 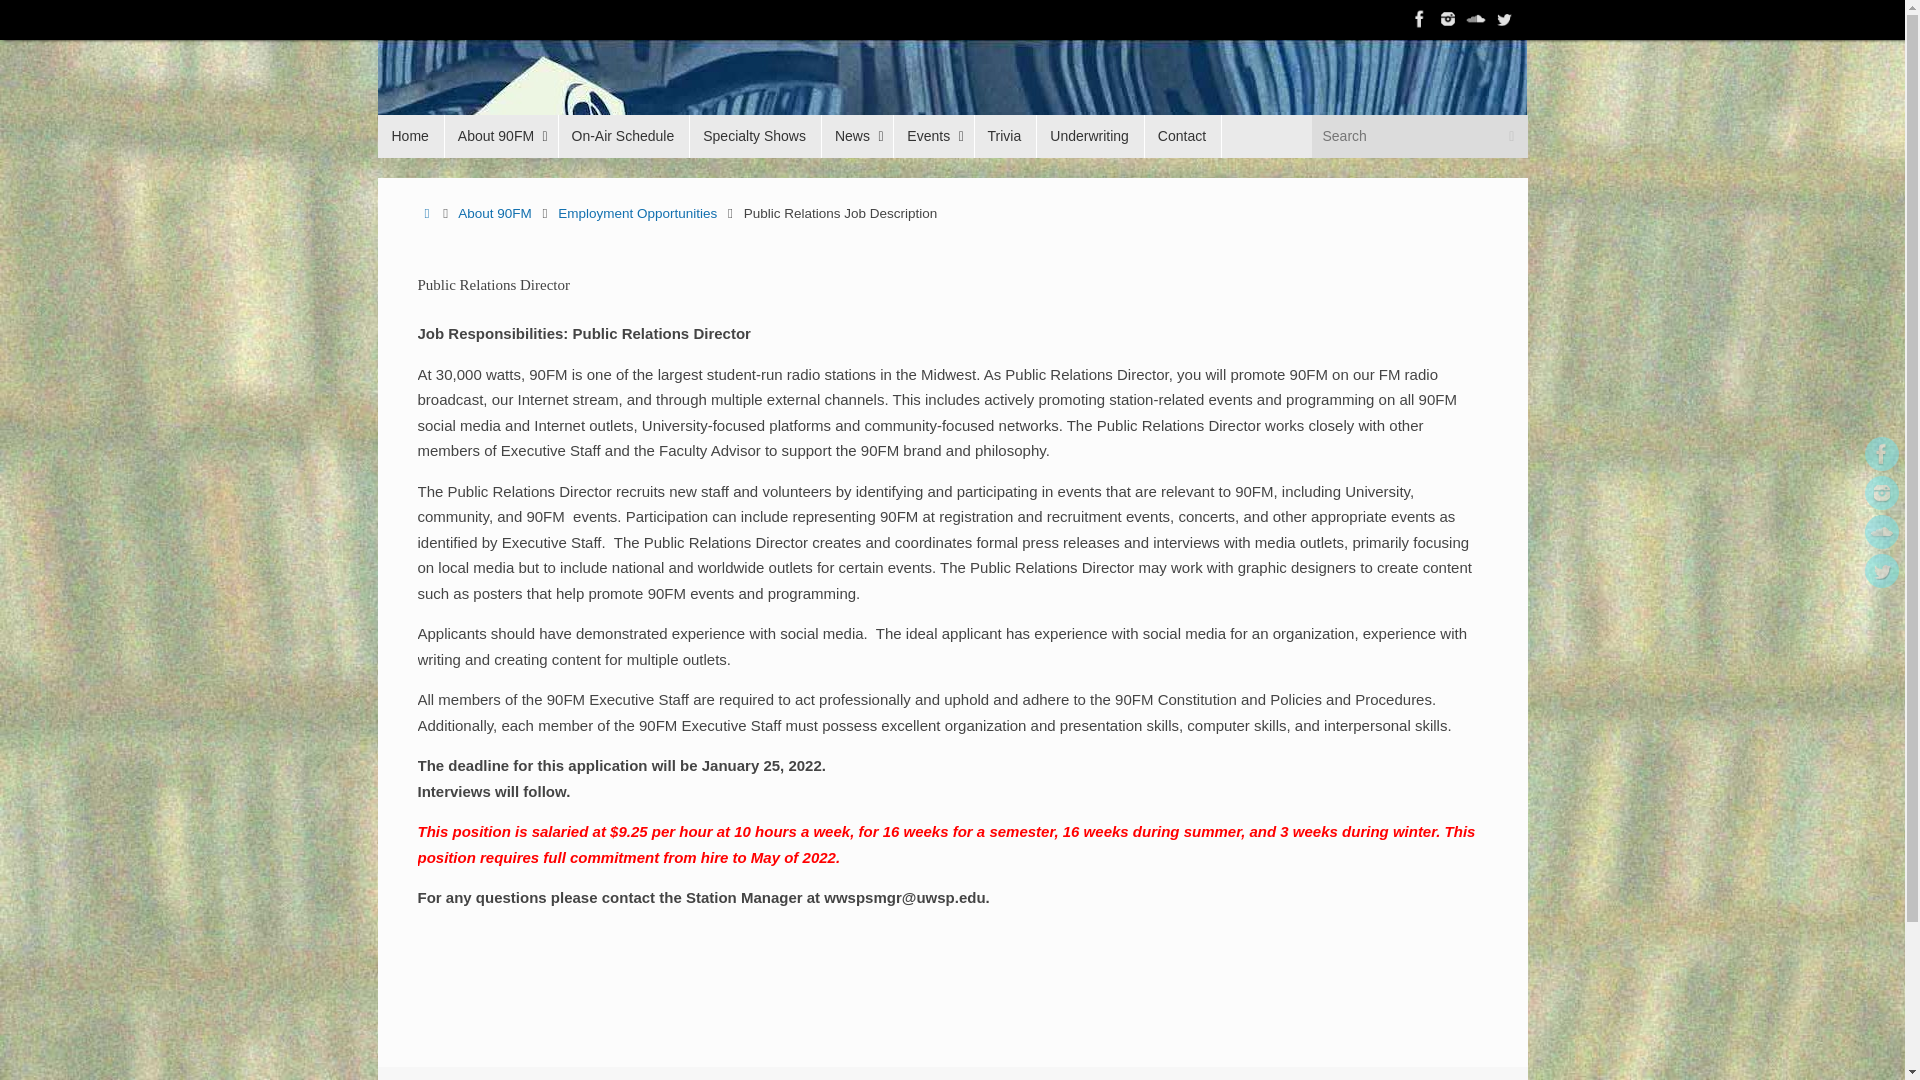 I want to click on Twitter, so click(x=1504, y=19).